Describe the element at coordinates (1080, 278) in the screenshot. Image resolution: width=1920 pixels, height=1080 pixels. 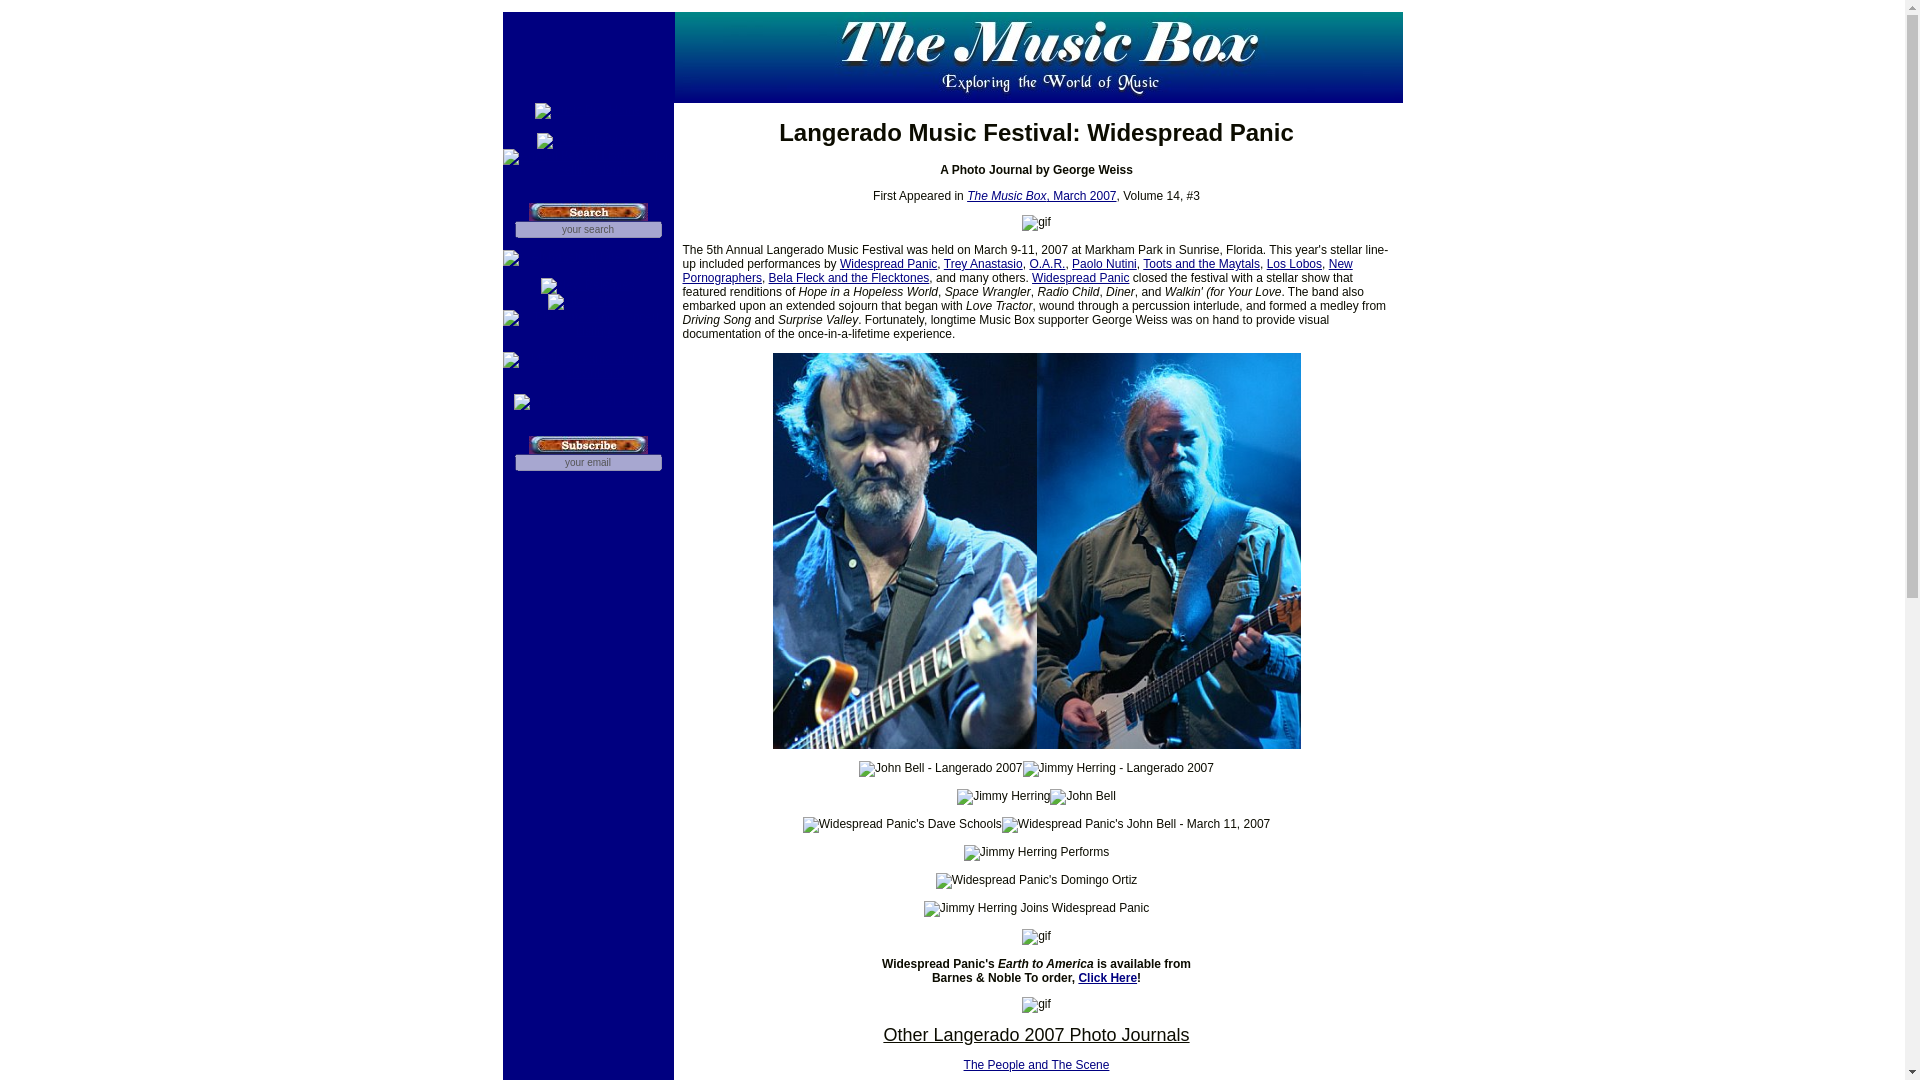
I see `Widespread Panic` at that location.